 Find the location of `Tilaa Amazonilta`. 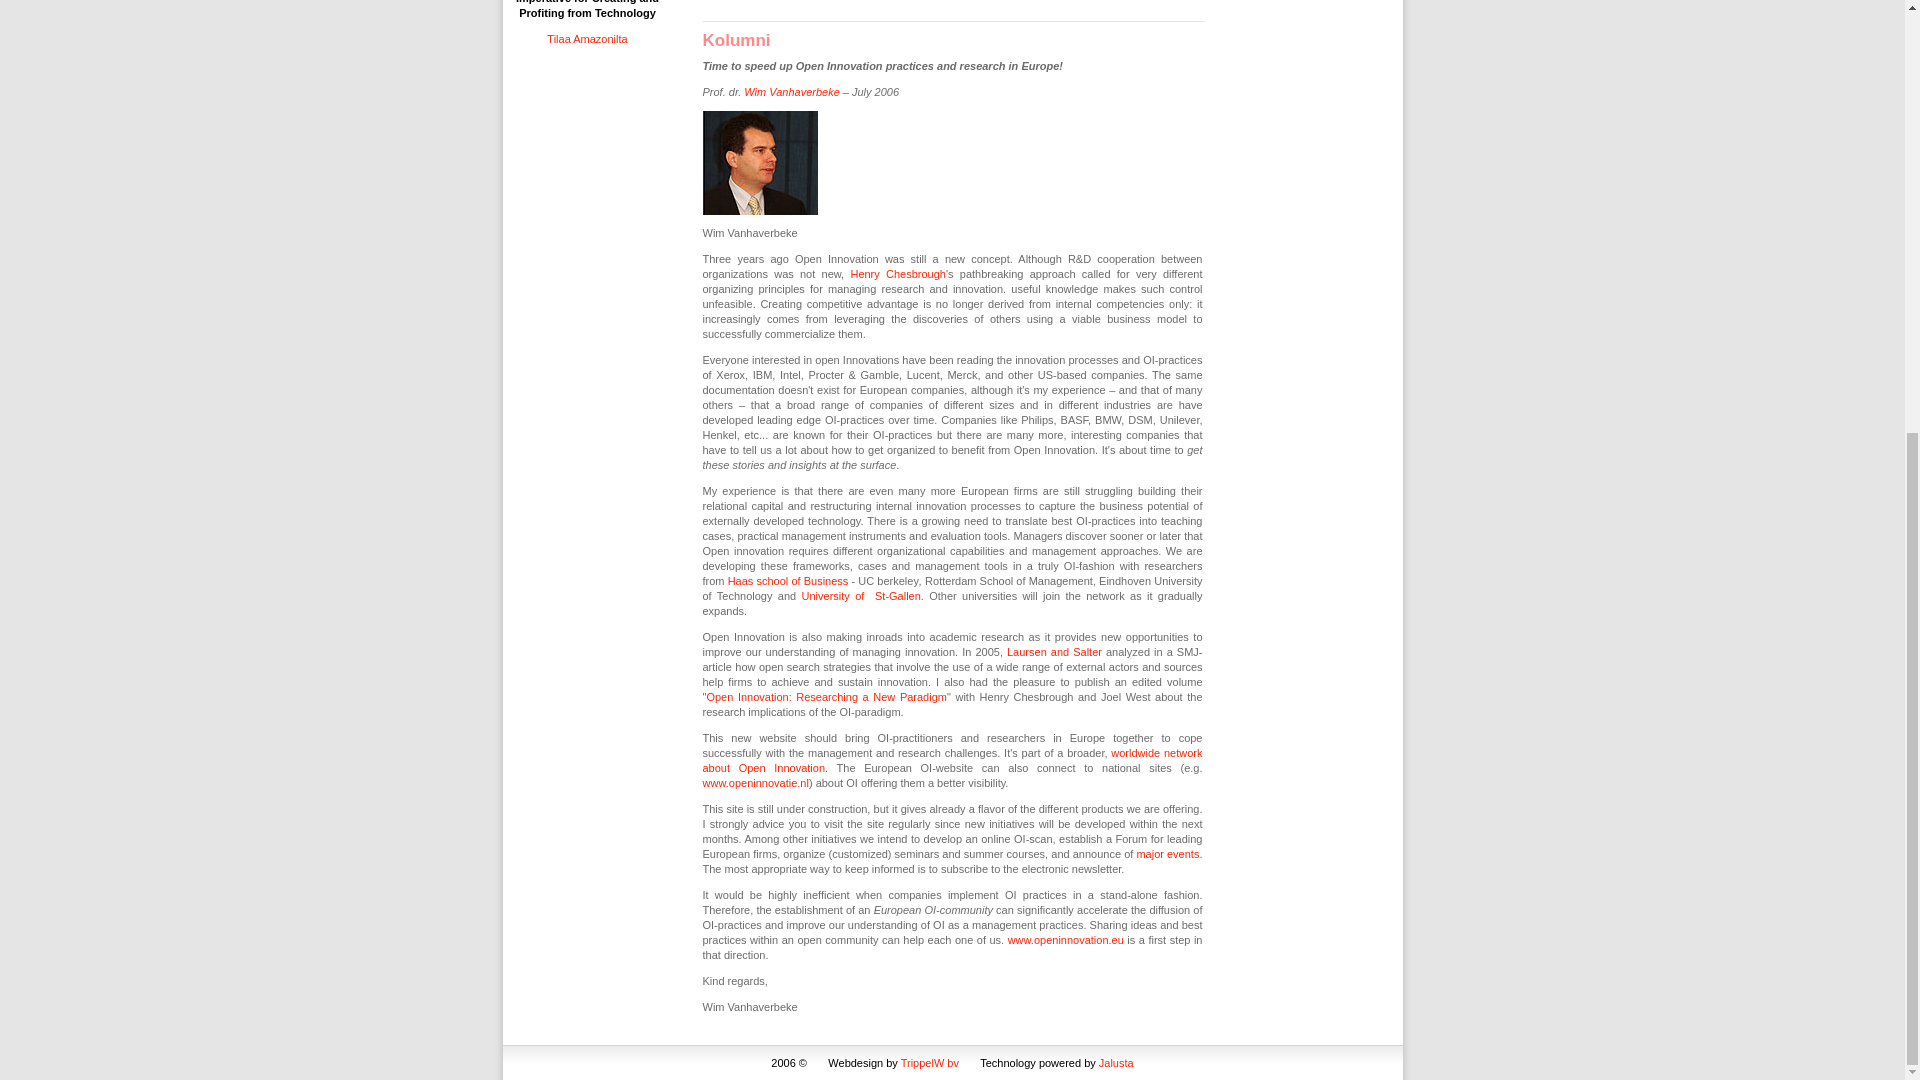

Tilaa Amazonilta is located at coordinates (587, 39).